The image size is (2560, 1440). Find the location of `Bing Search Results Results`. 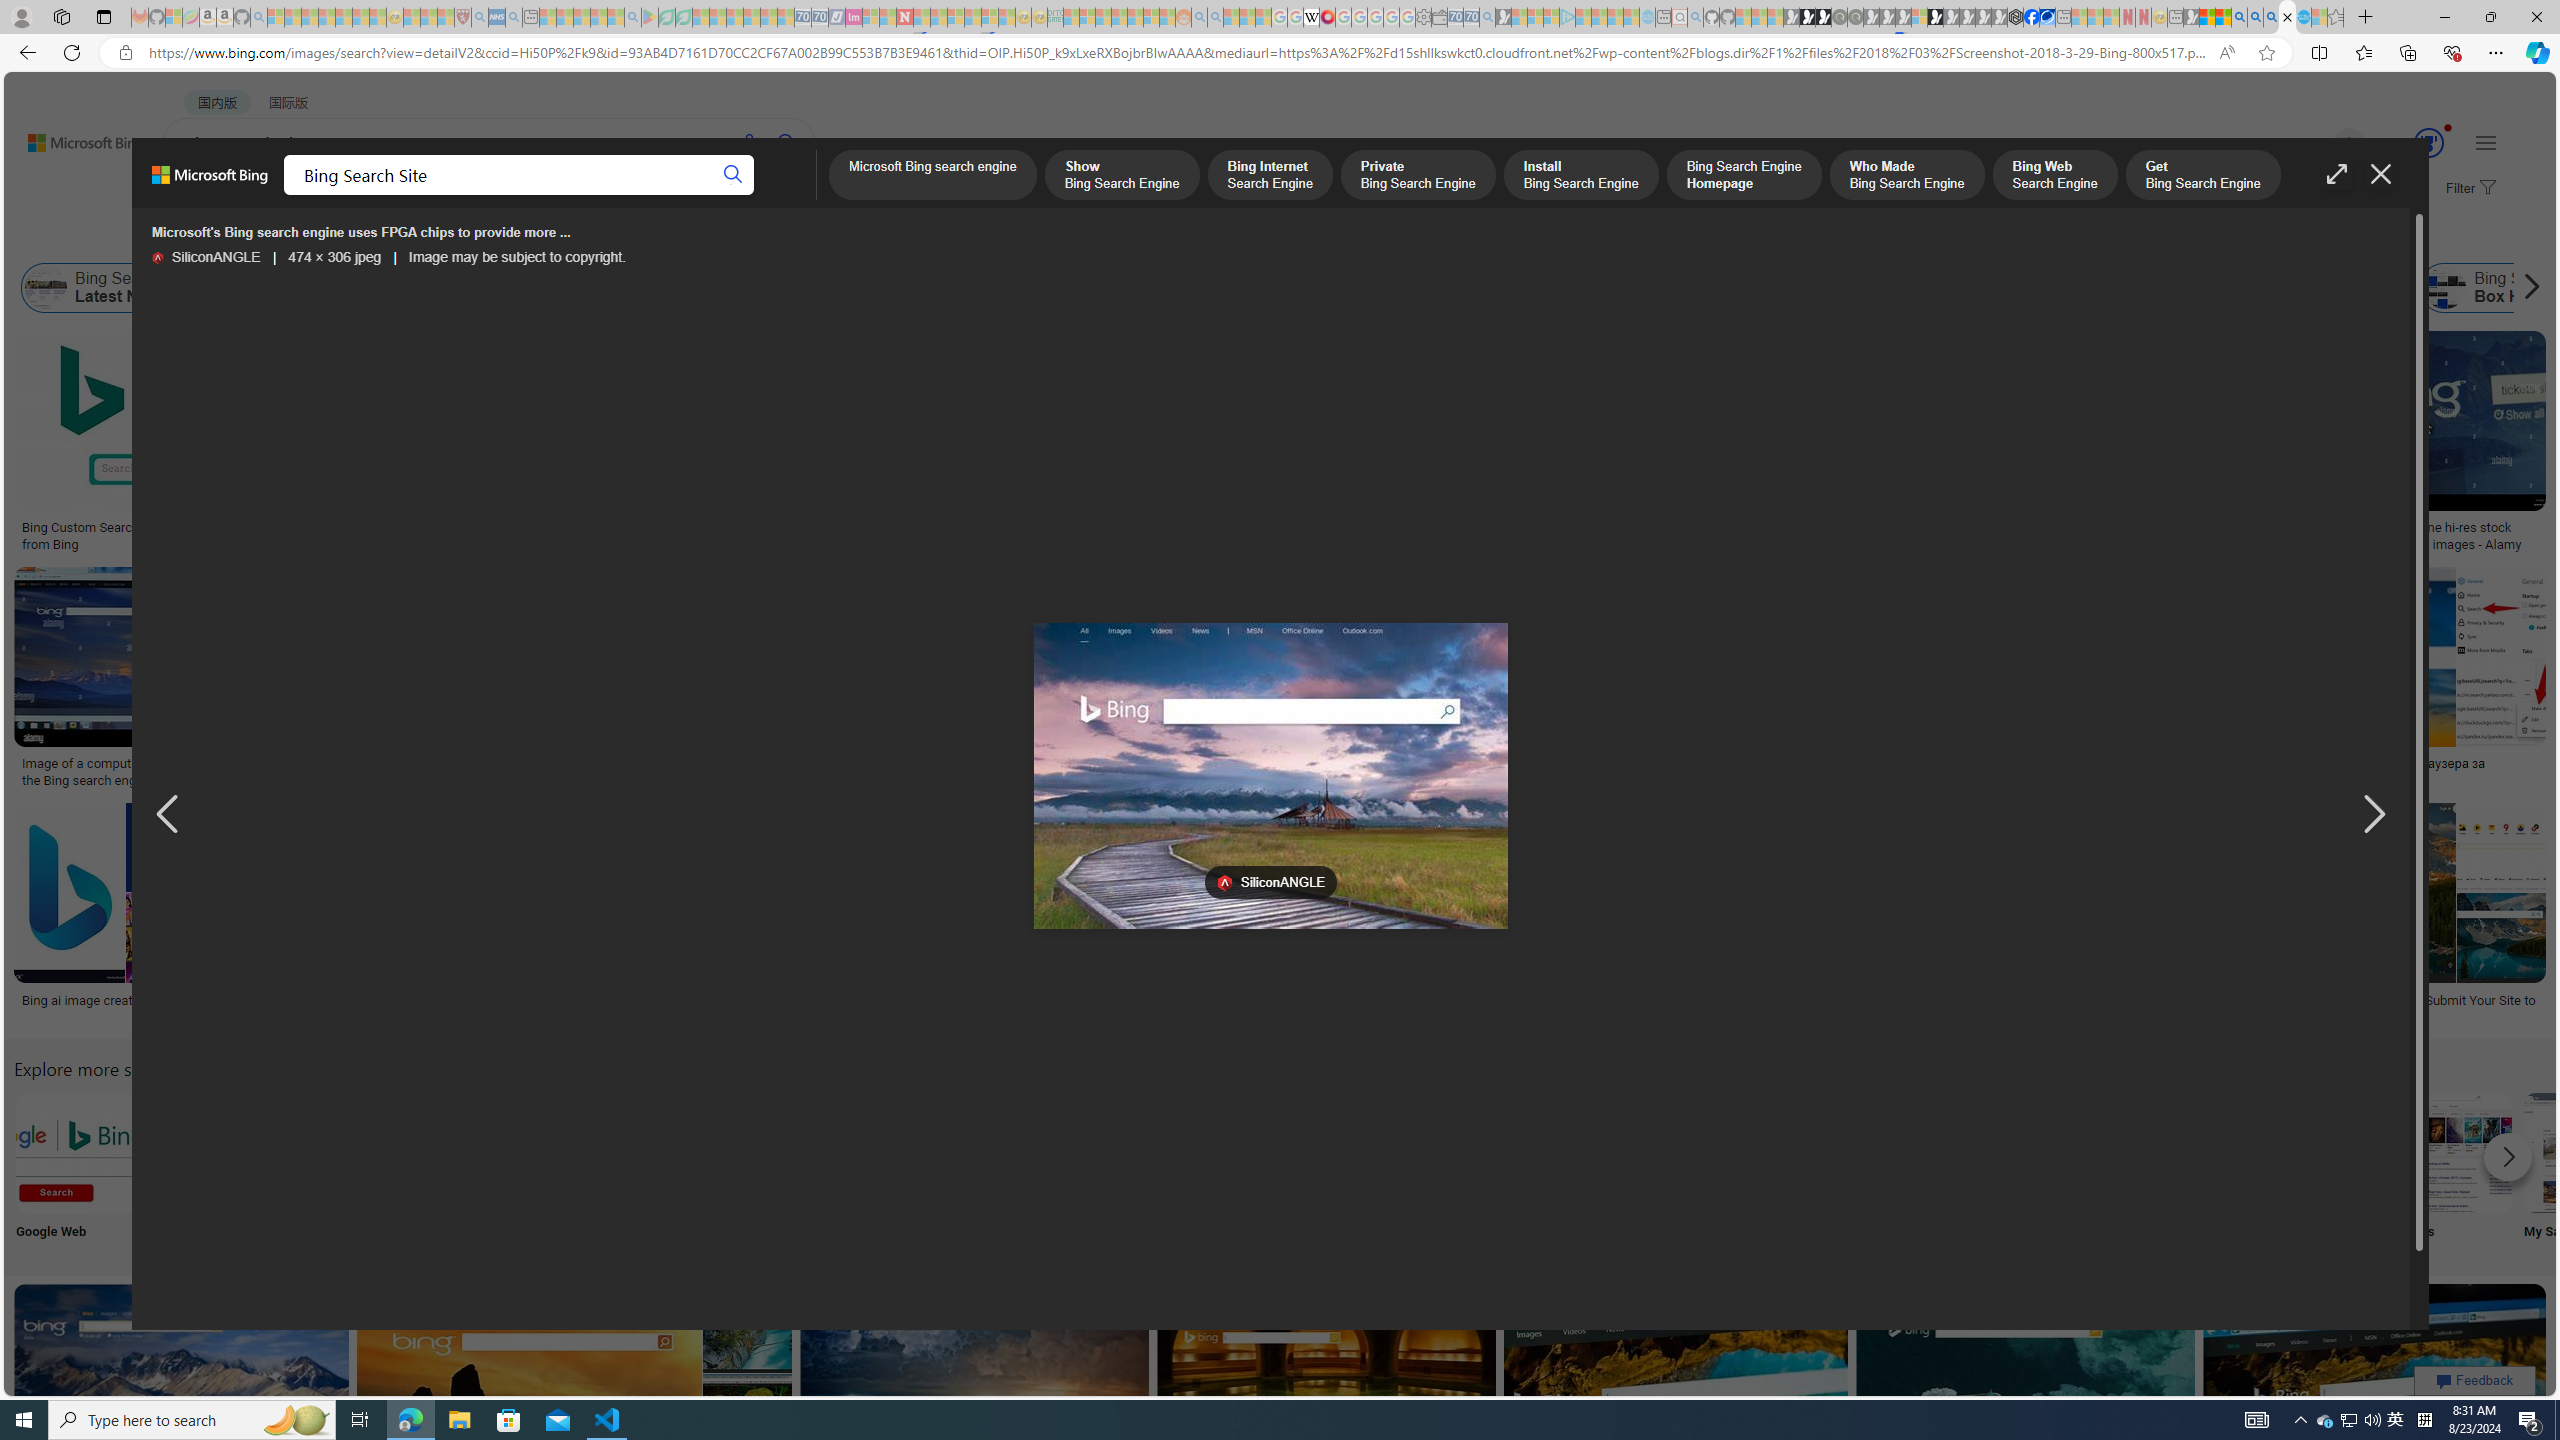

Bing Search Results Results is located at coordinates (1132, 1170).